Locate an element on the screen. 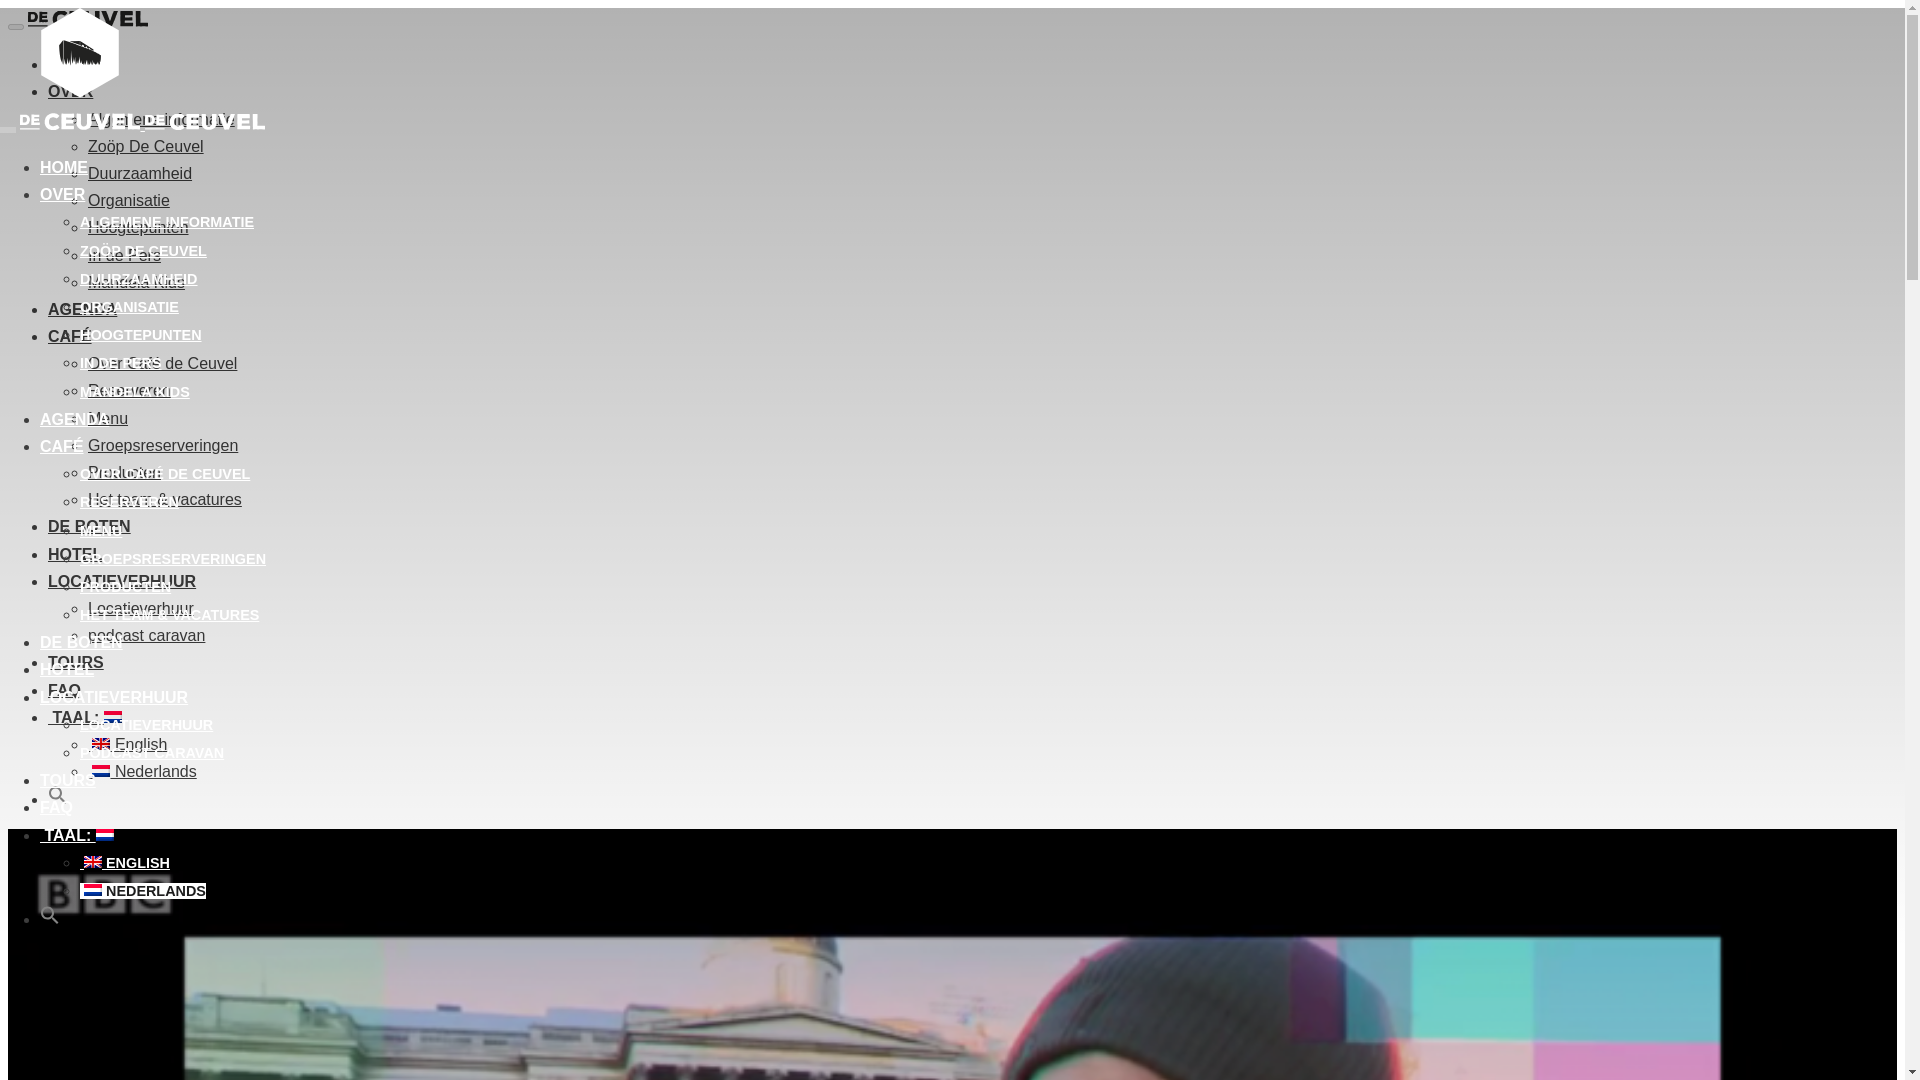  HOOGTEPUNTEN is located at coordinates (140, 335).